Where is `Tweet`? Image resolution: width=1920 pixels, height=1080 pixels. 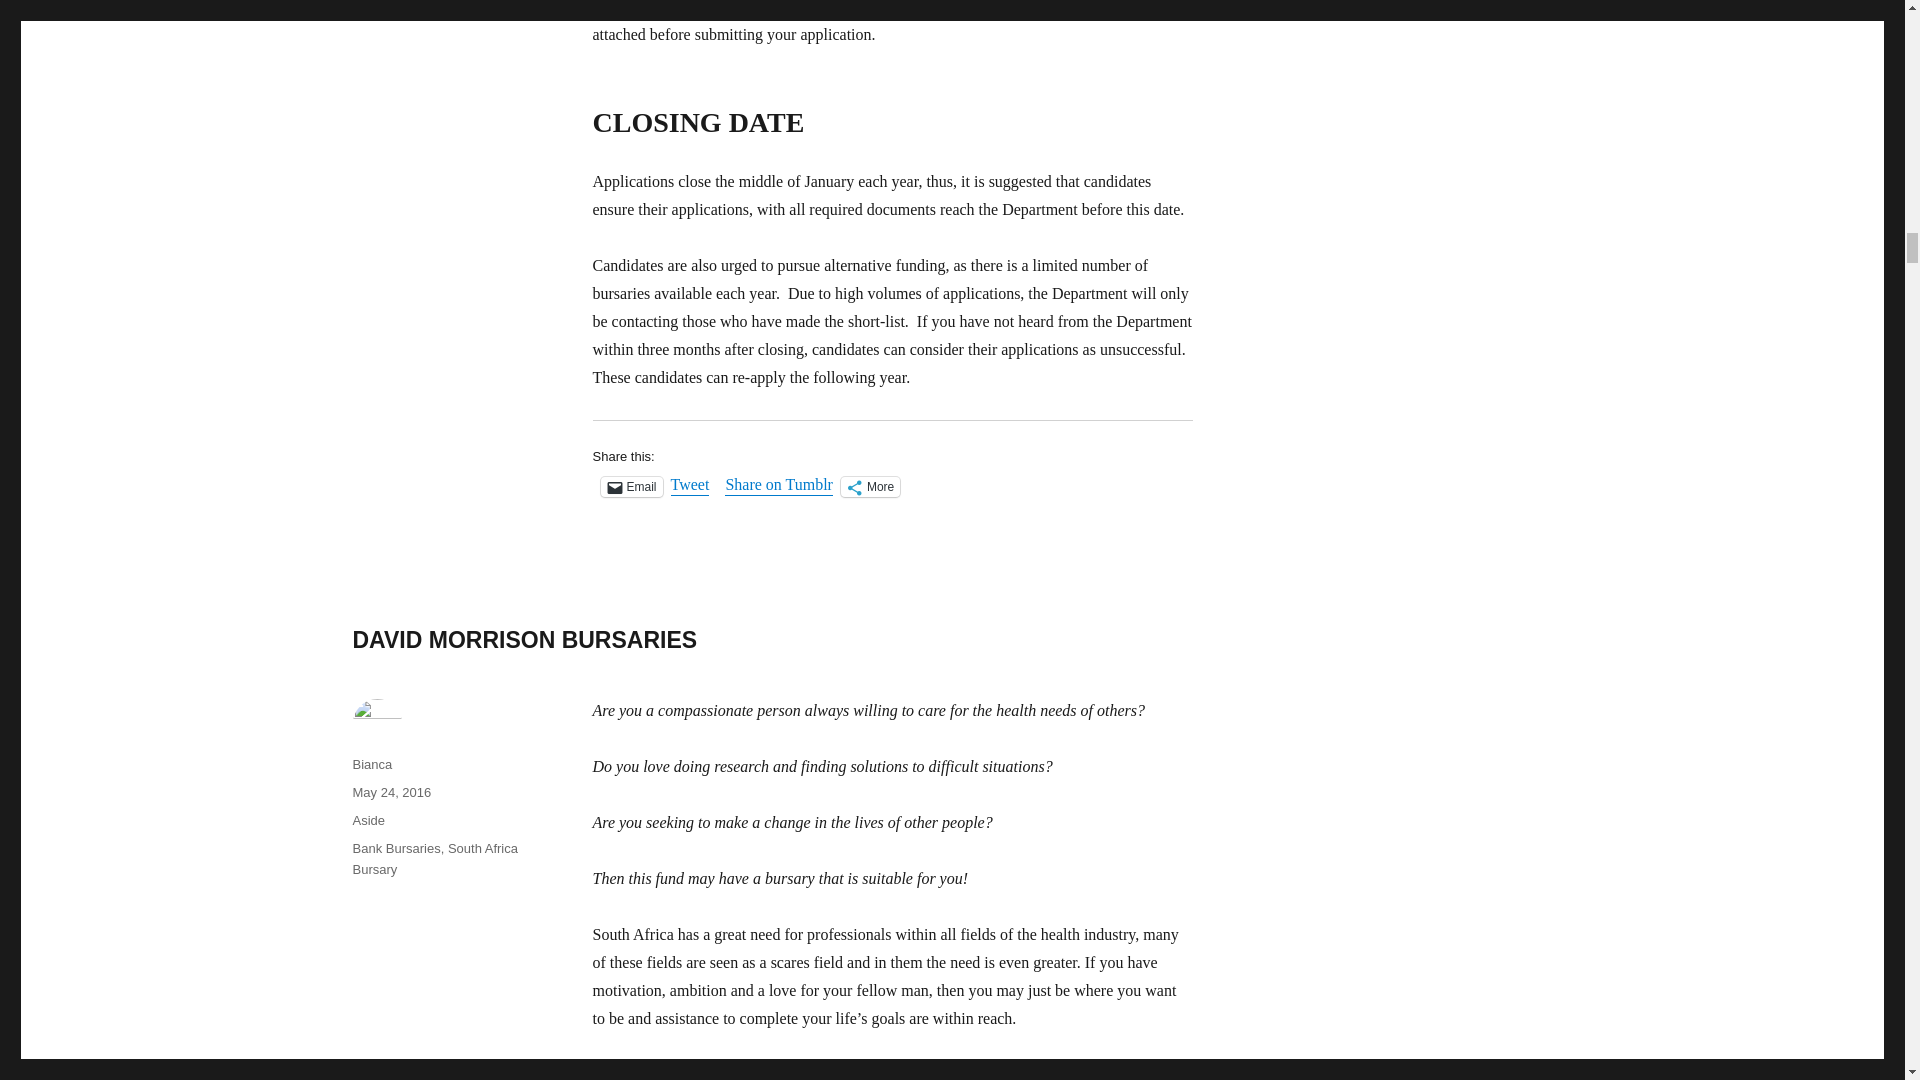
Tweet is located at coordinates (690, 486).